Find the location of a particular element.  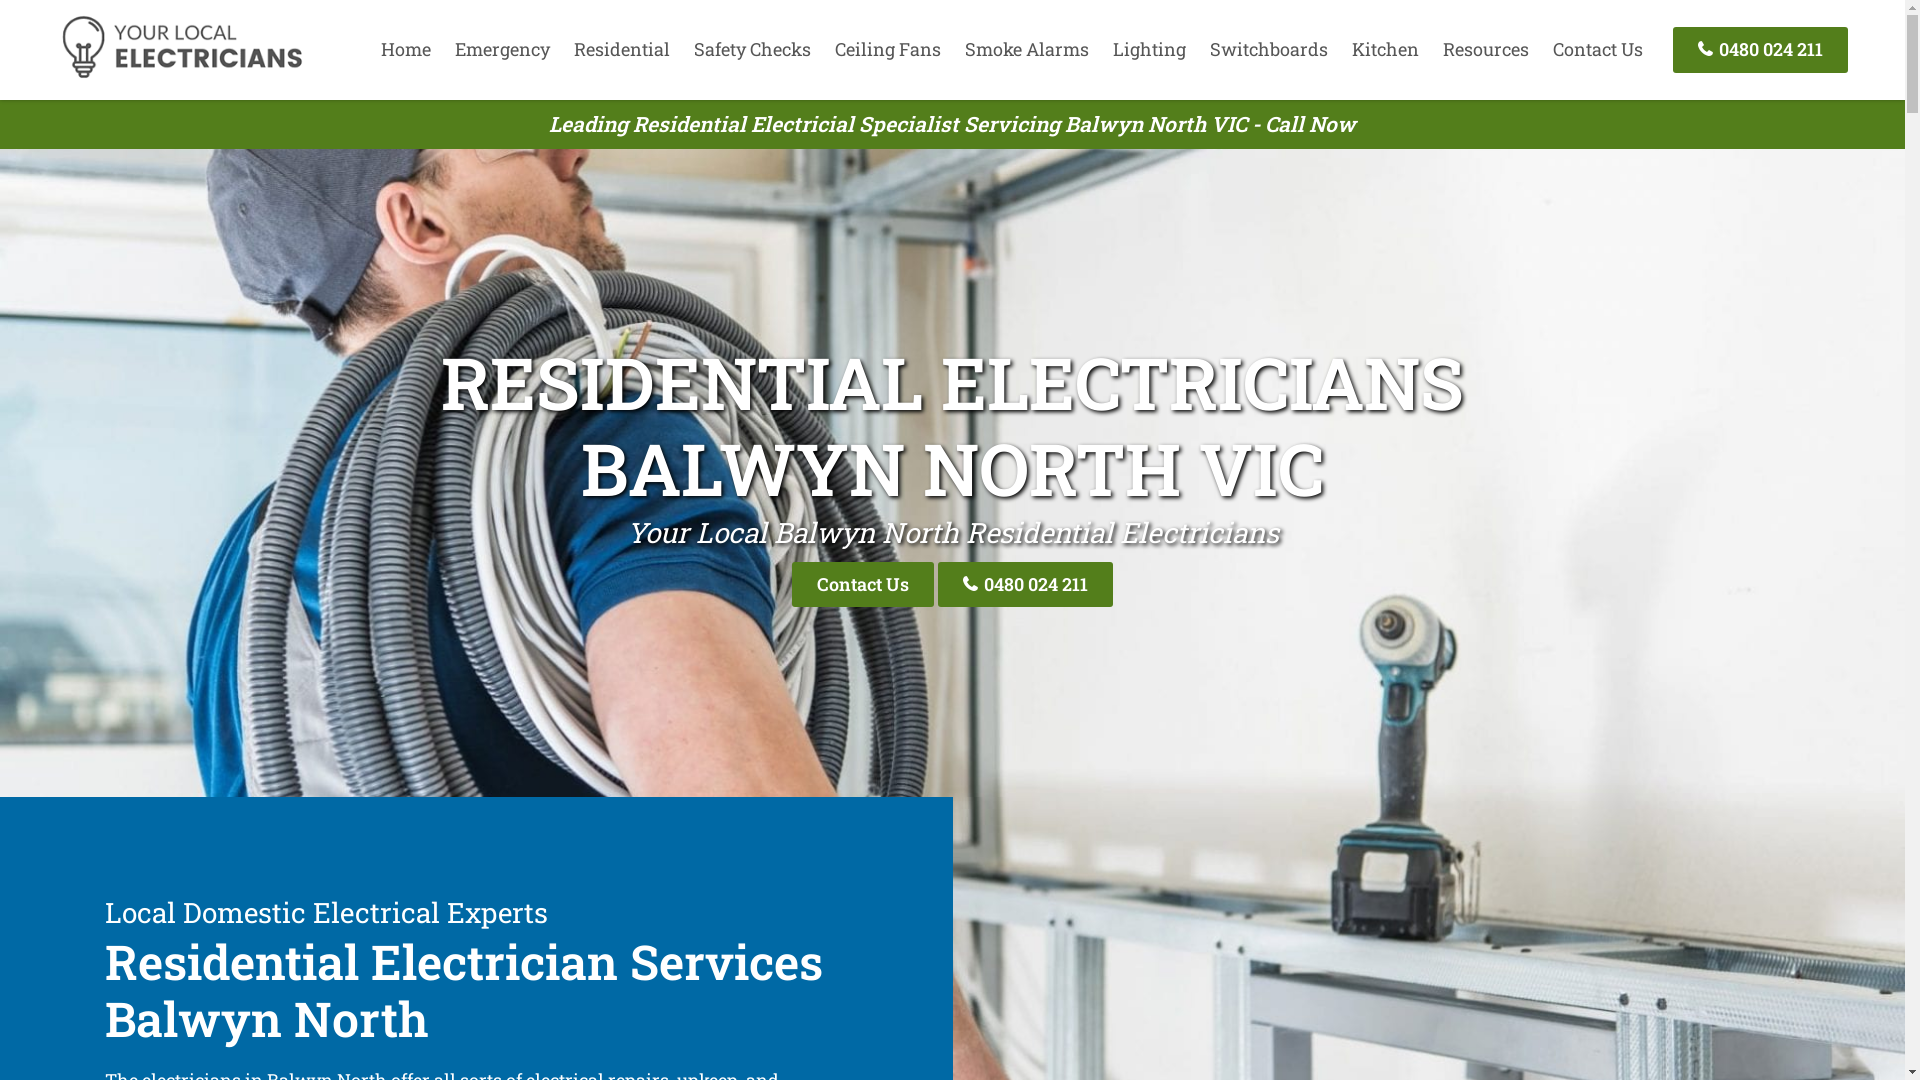

Safety Checks is located at coordinates (752, 49).